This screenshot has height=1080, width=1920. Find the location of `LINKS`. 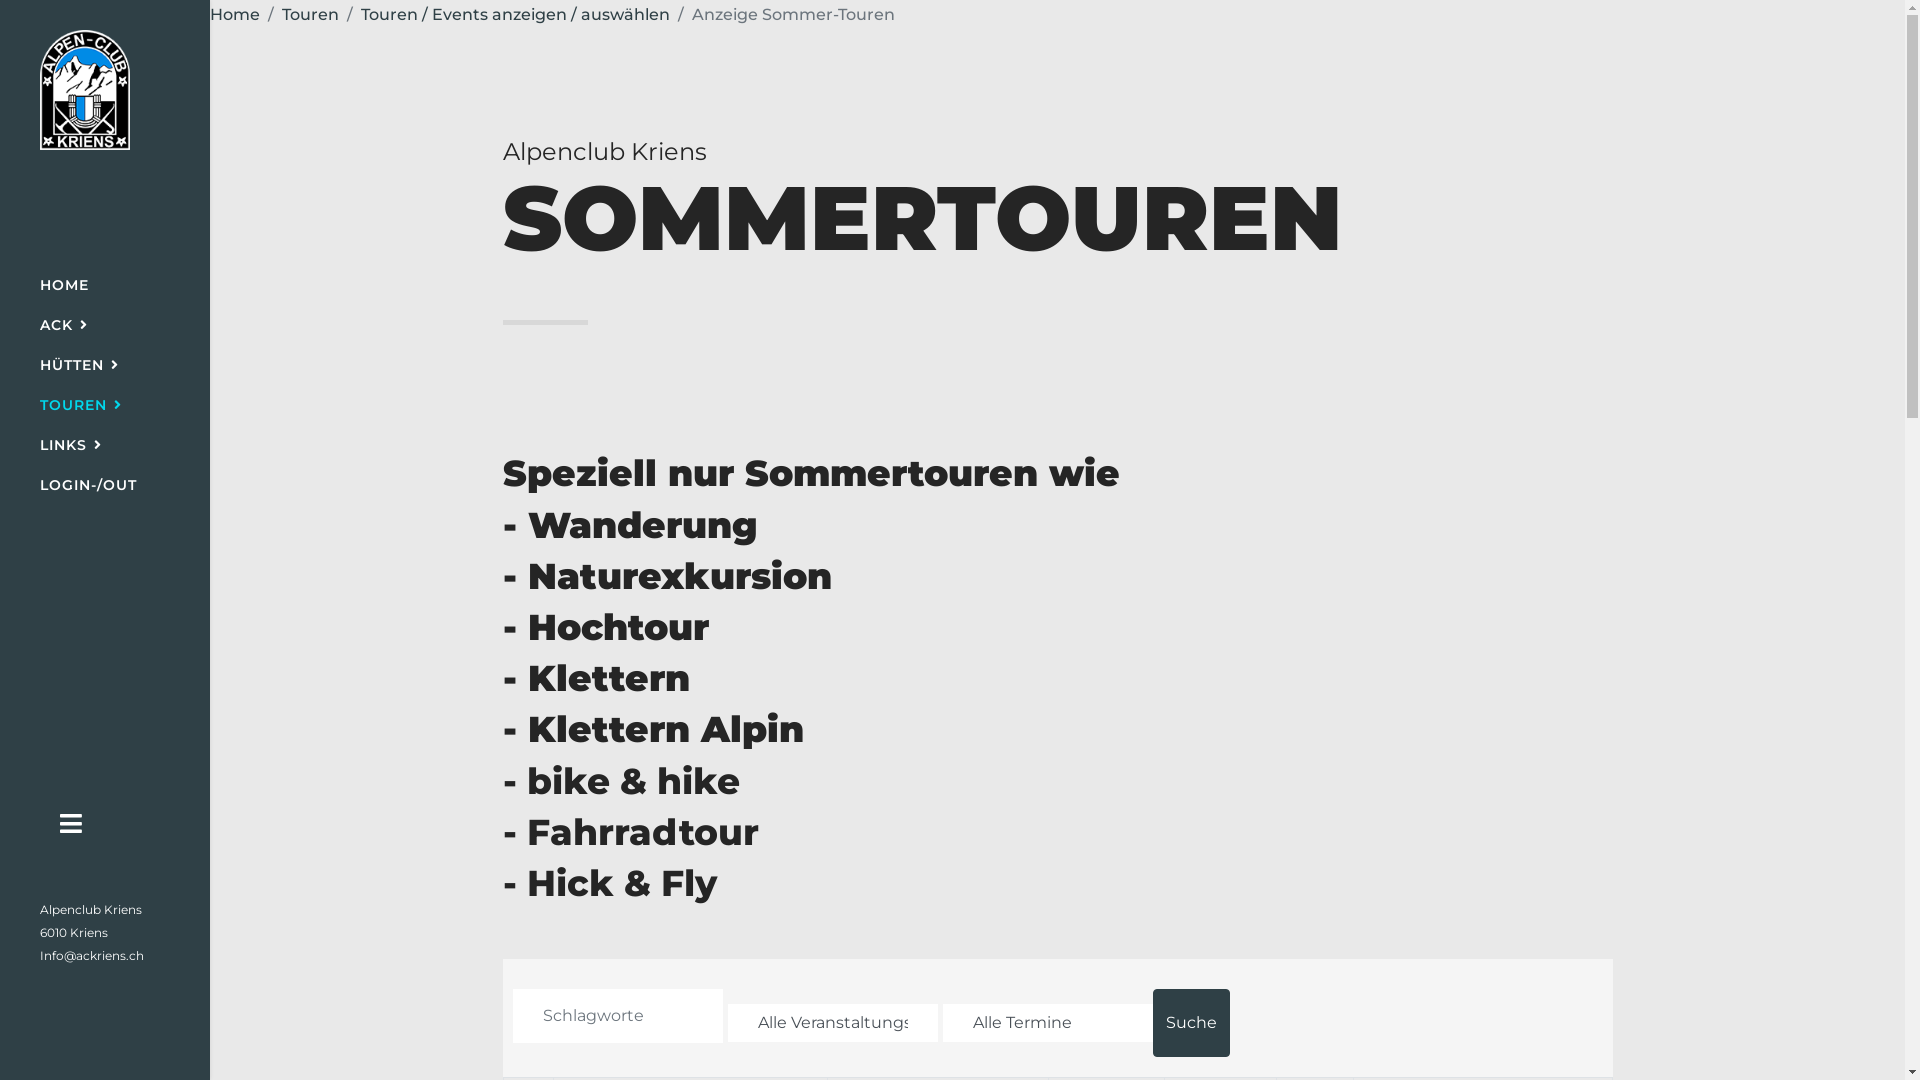

LINKS is located at coordinates (71, 445).